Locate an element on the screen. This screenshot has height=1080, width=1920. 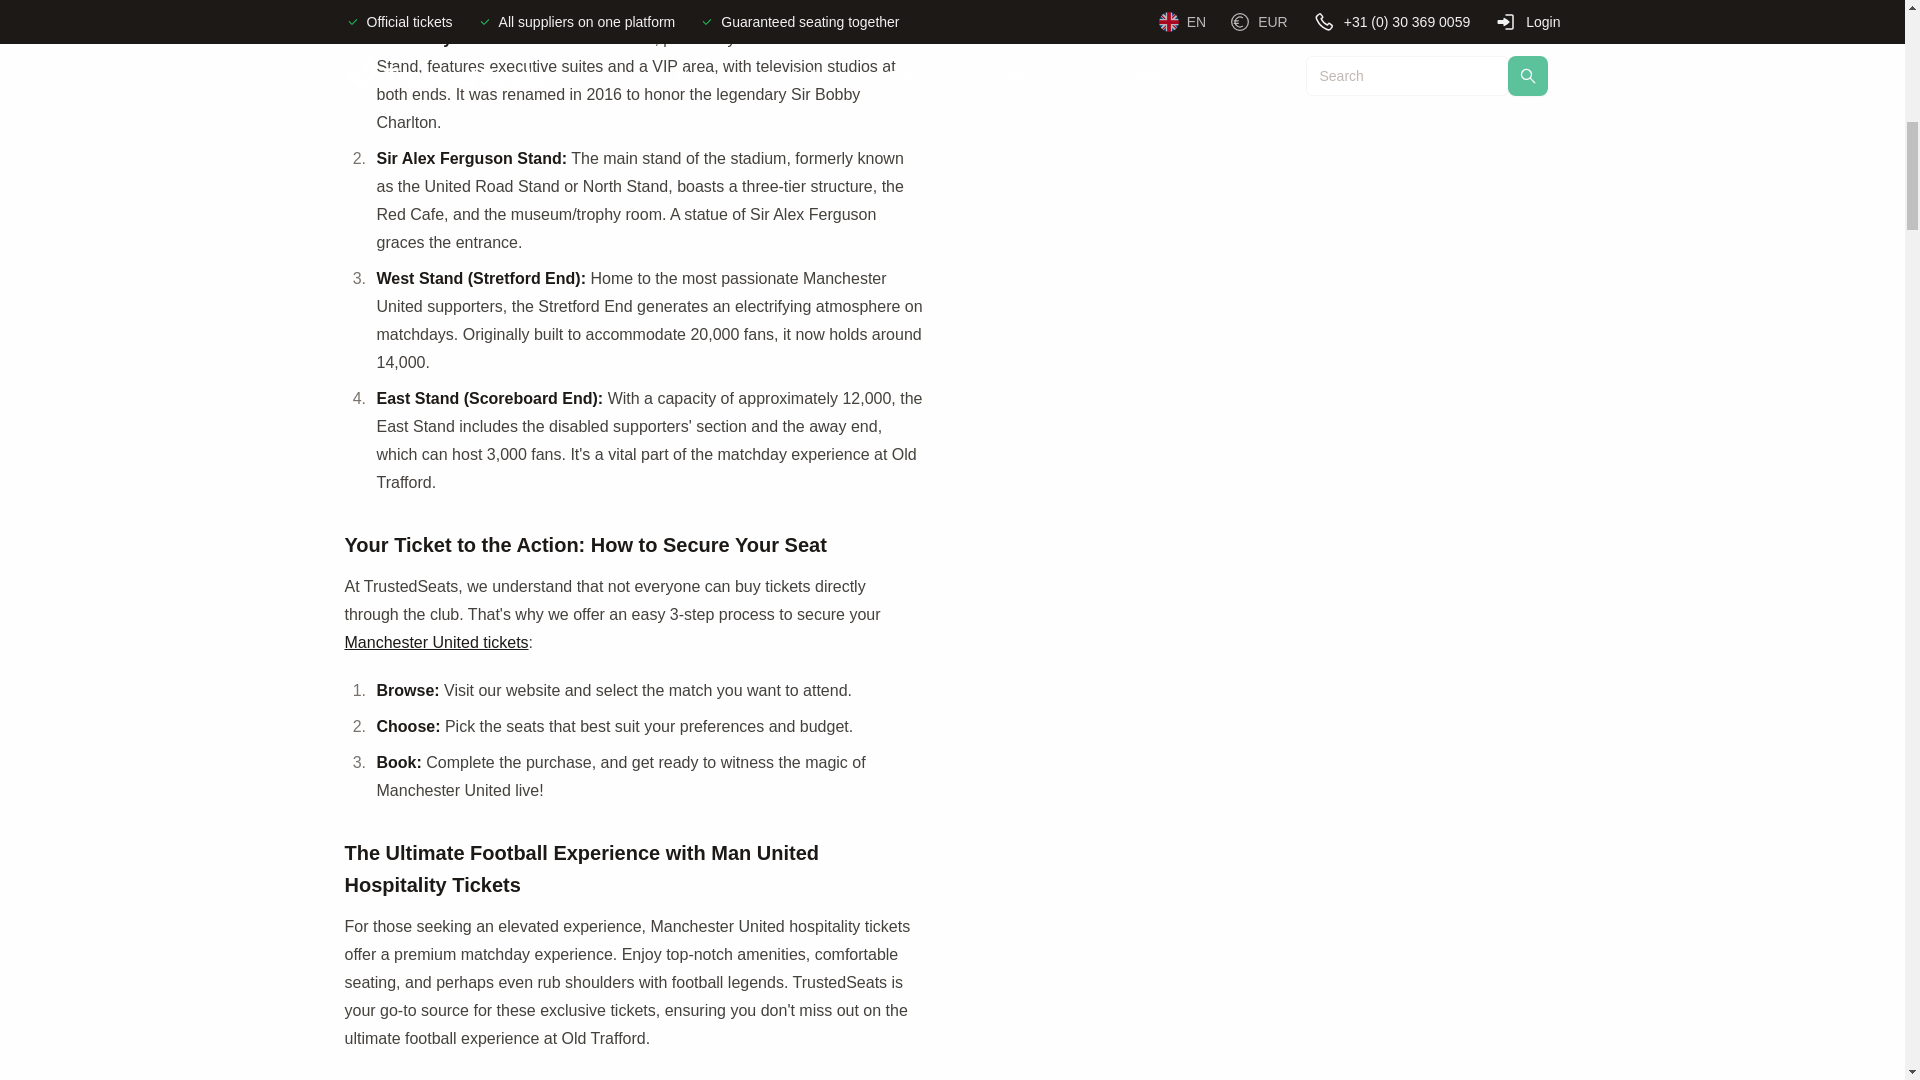
Manchester United tickets is located at coordinates (436, 642).